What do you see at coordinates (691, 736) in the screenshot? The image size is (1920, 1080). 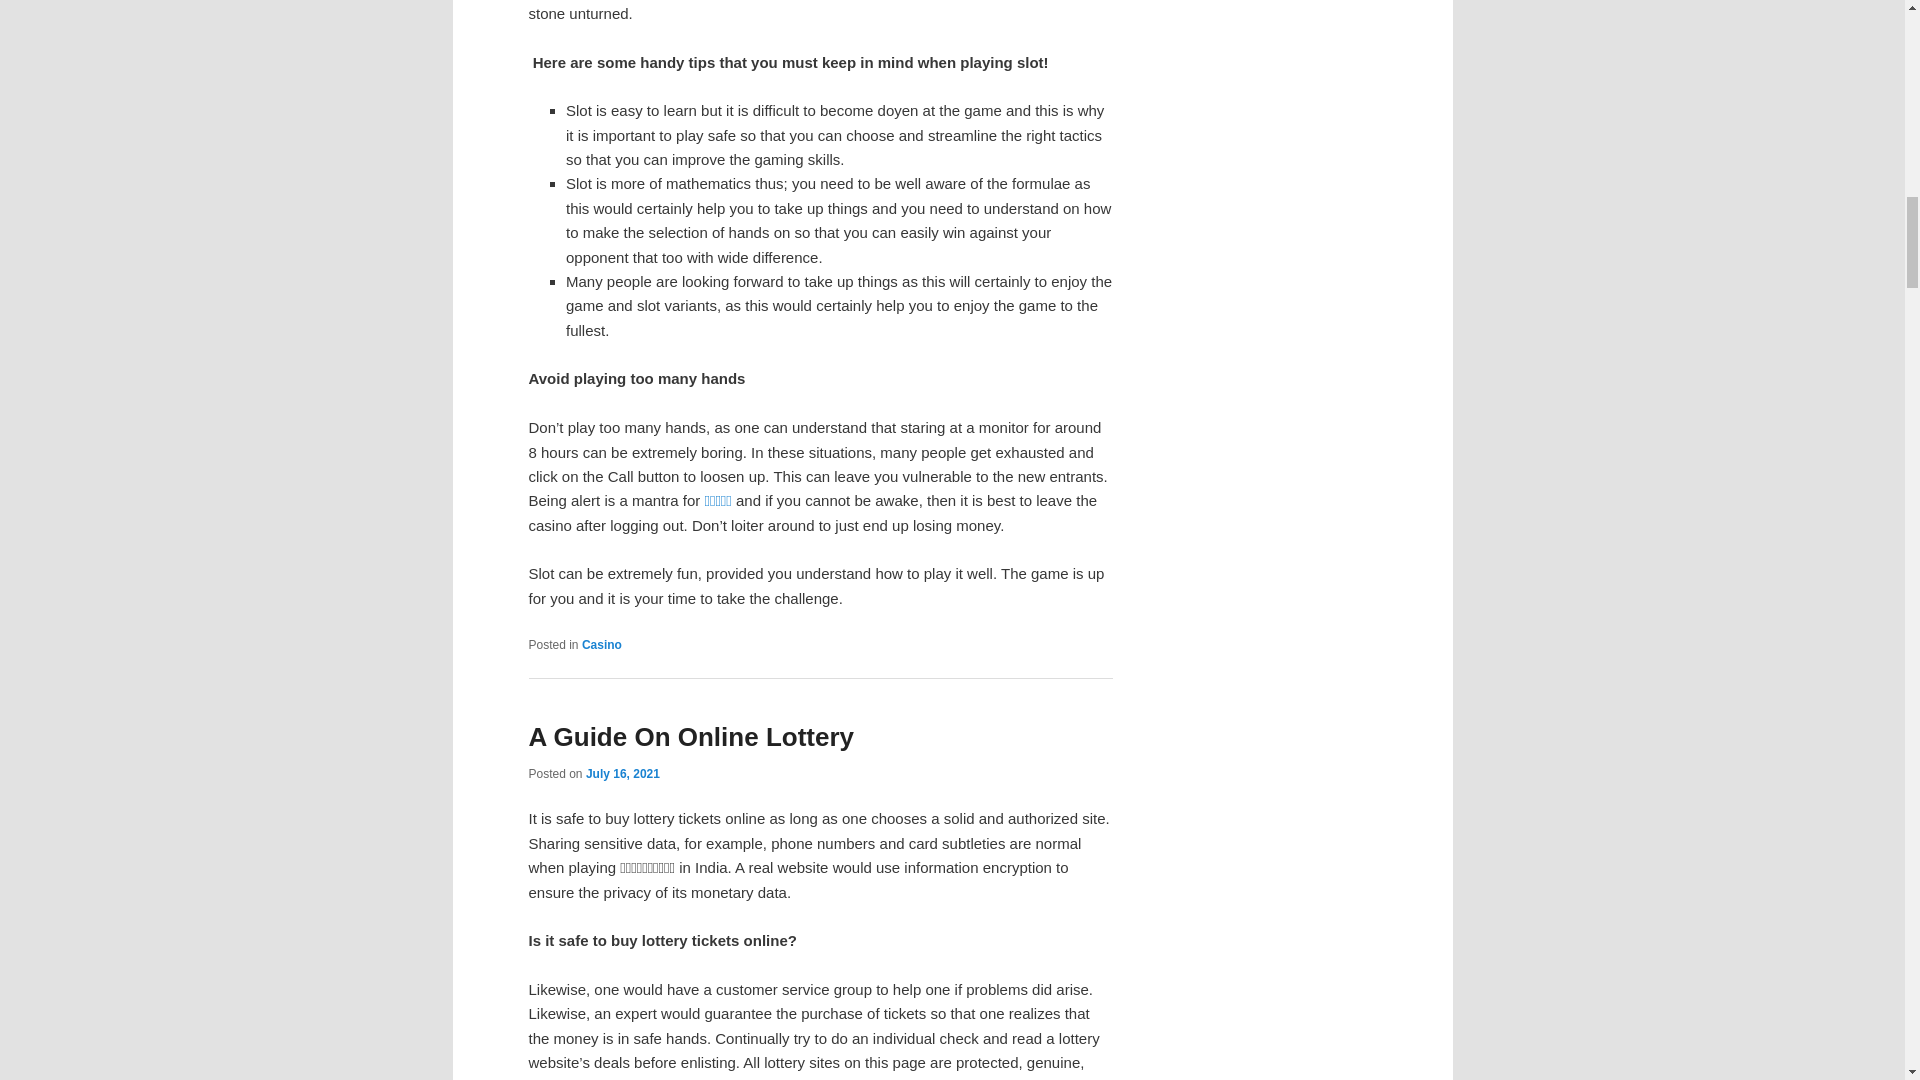 I see `A Guide On Online Lottery` at bounding box center [691, 736].